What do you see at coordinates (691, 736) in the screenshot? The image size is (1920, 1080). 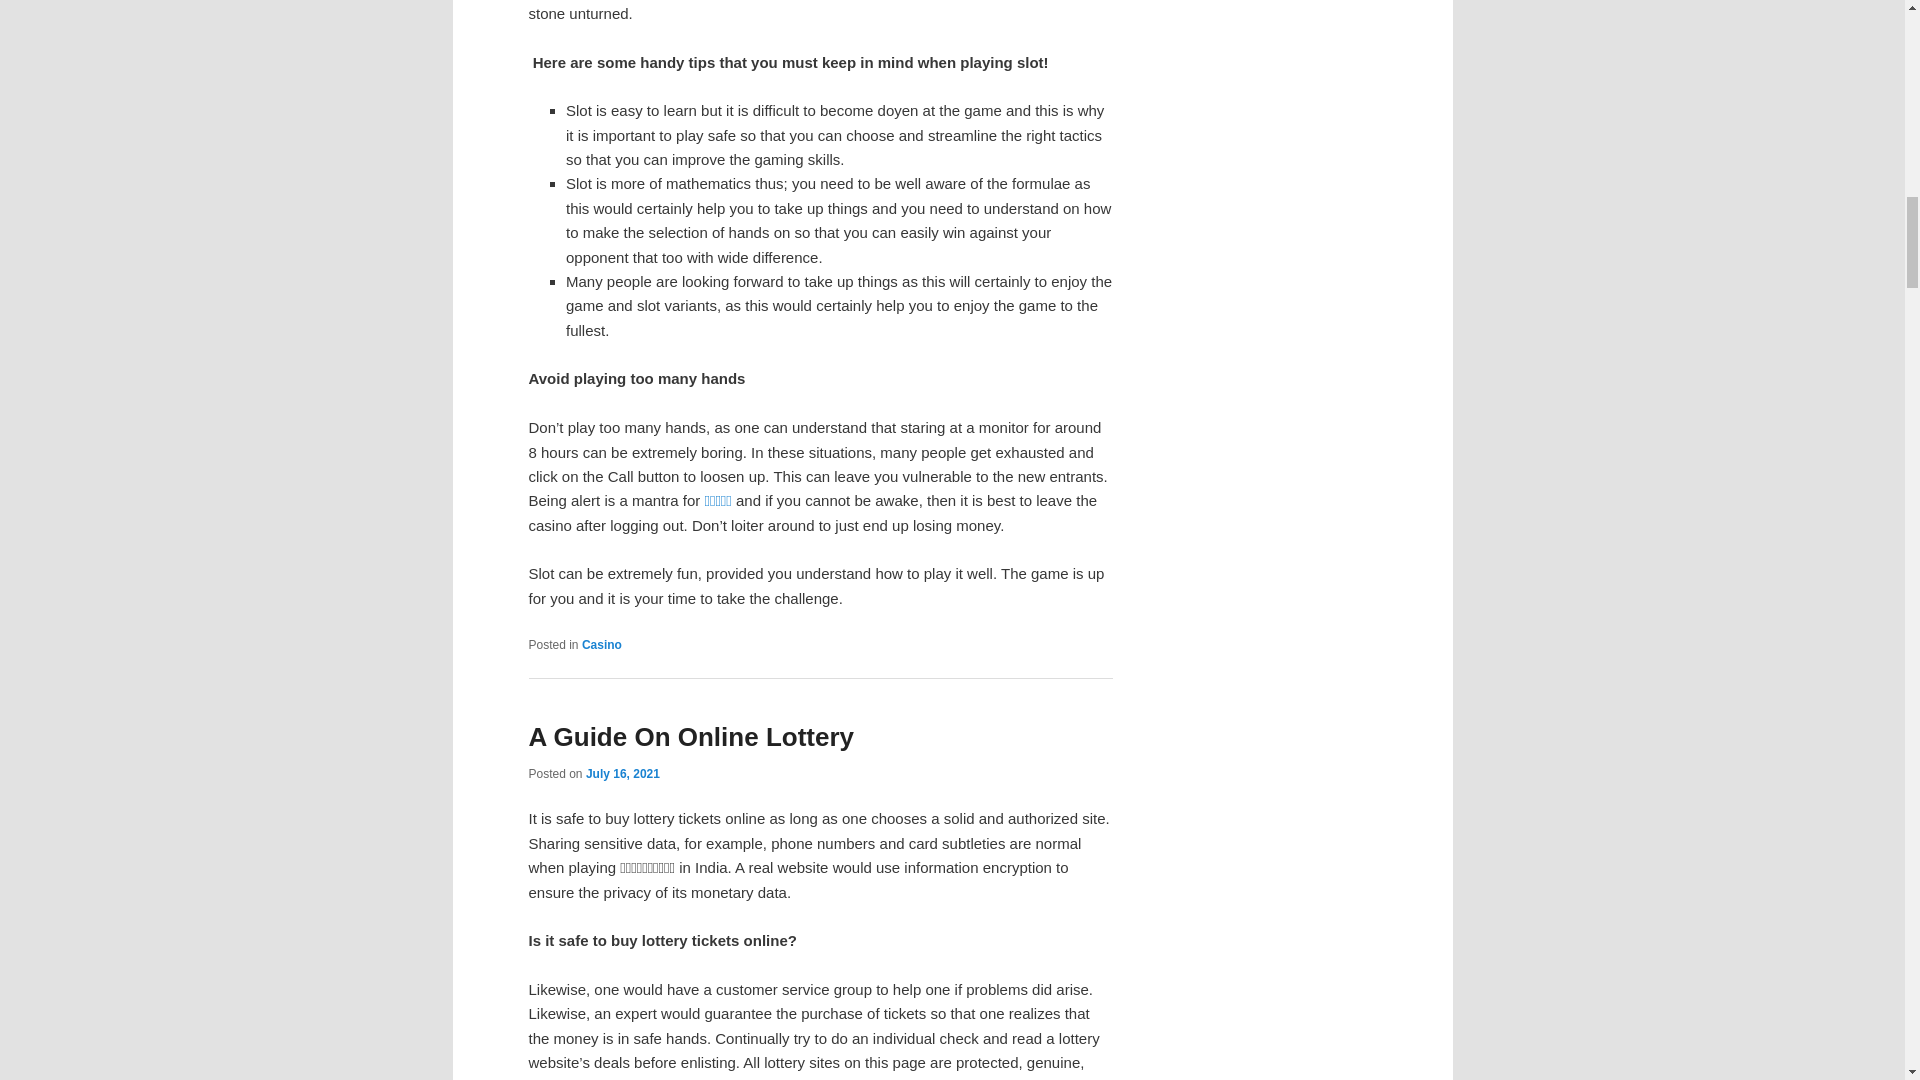 I see `A Guide On Online Lottery` at bounding box center [691, 736].